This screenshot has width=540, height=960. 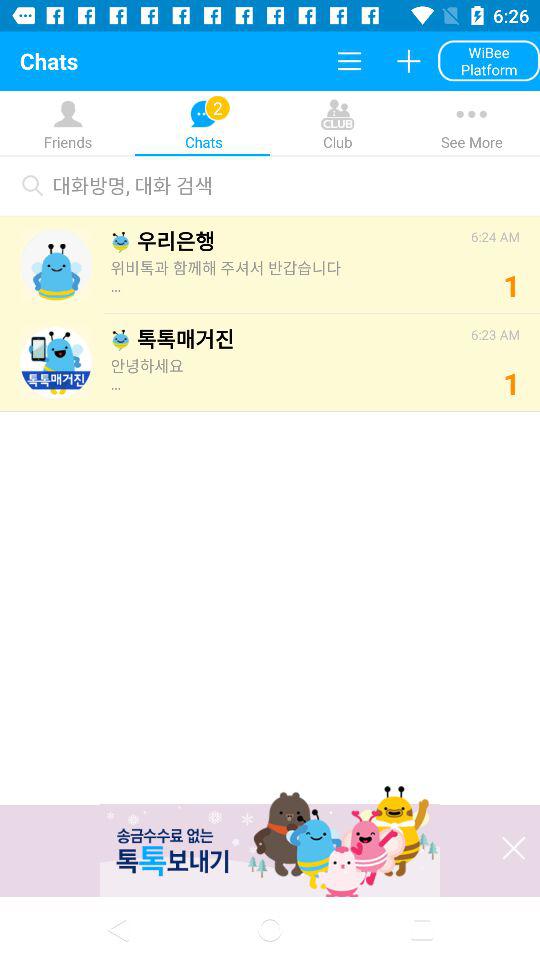 I want to click on select image which is at the bottom of the page, so click(x=270, y=844).